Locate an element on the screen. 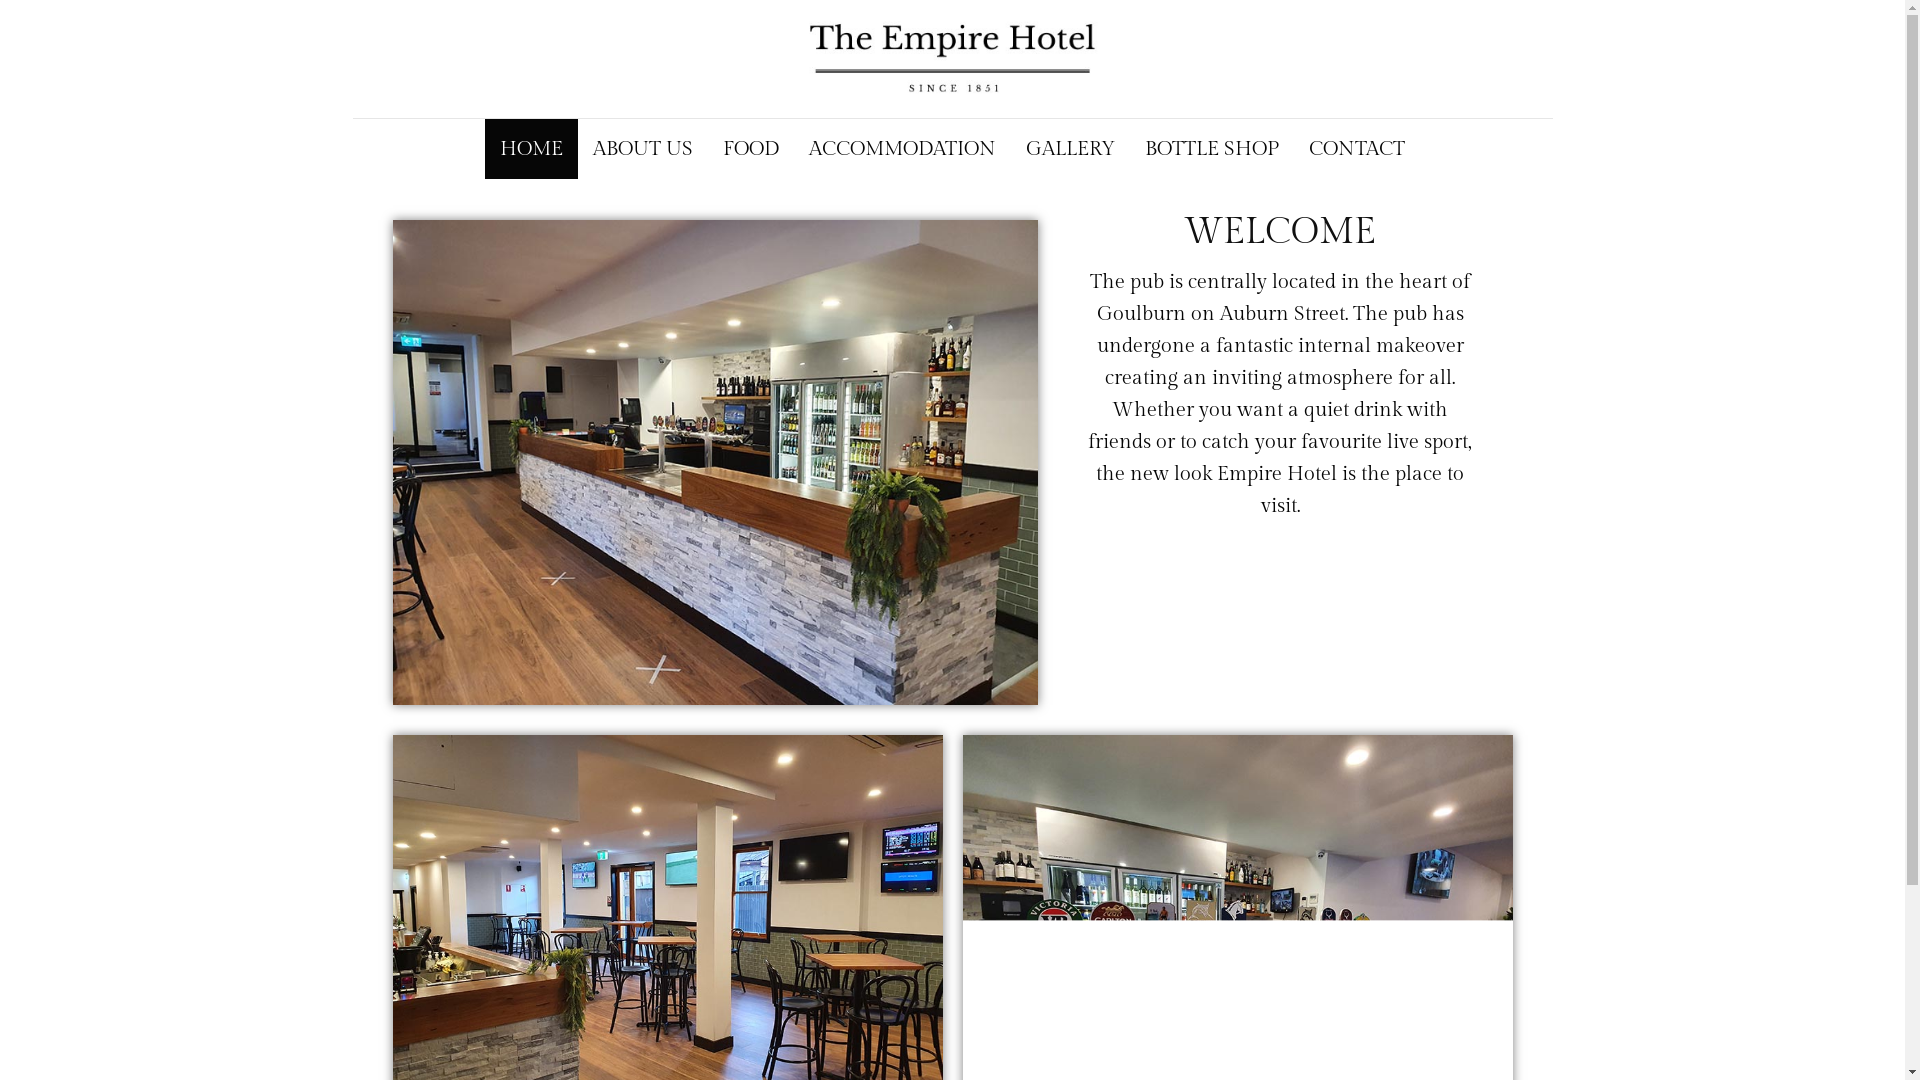 The height and width of the screenshot is (1080, 1920). ACCOMMODATION is located at coordinates (902, 149).